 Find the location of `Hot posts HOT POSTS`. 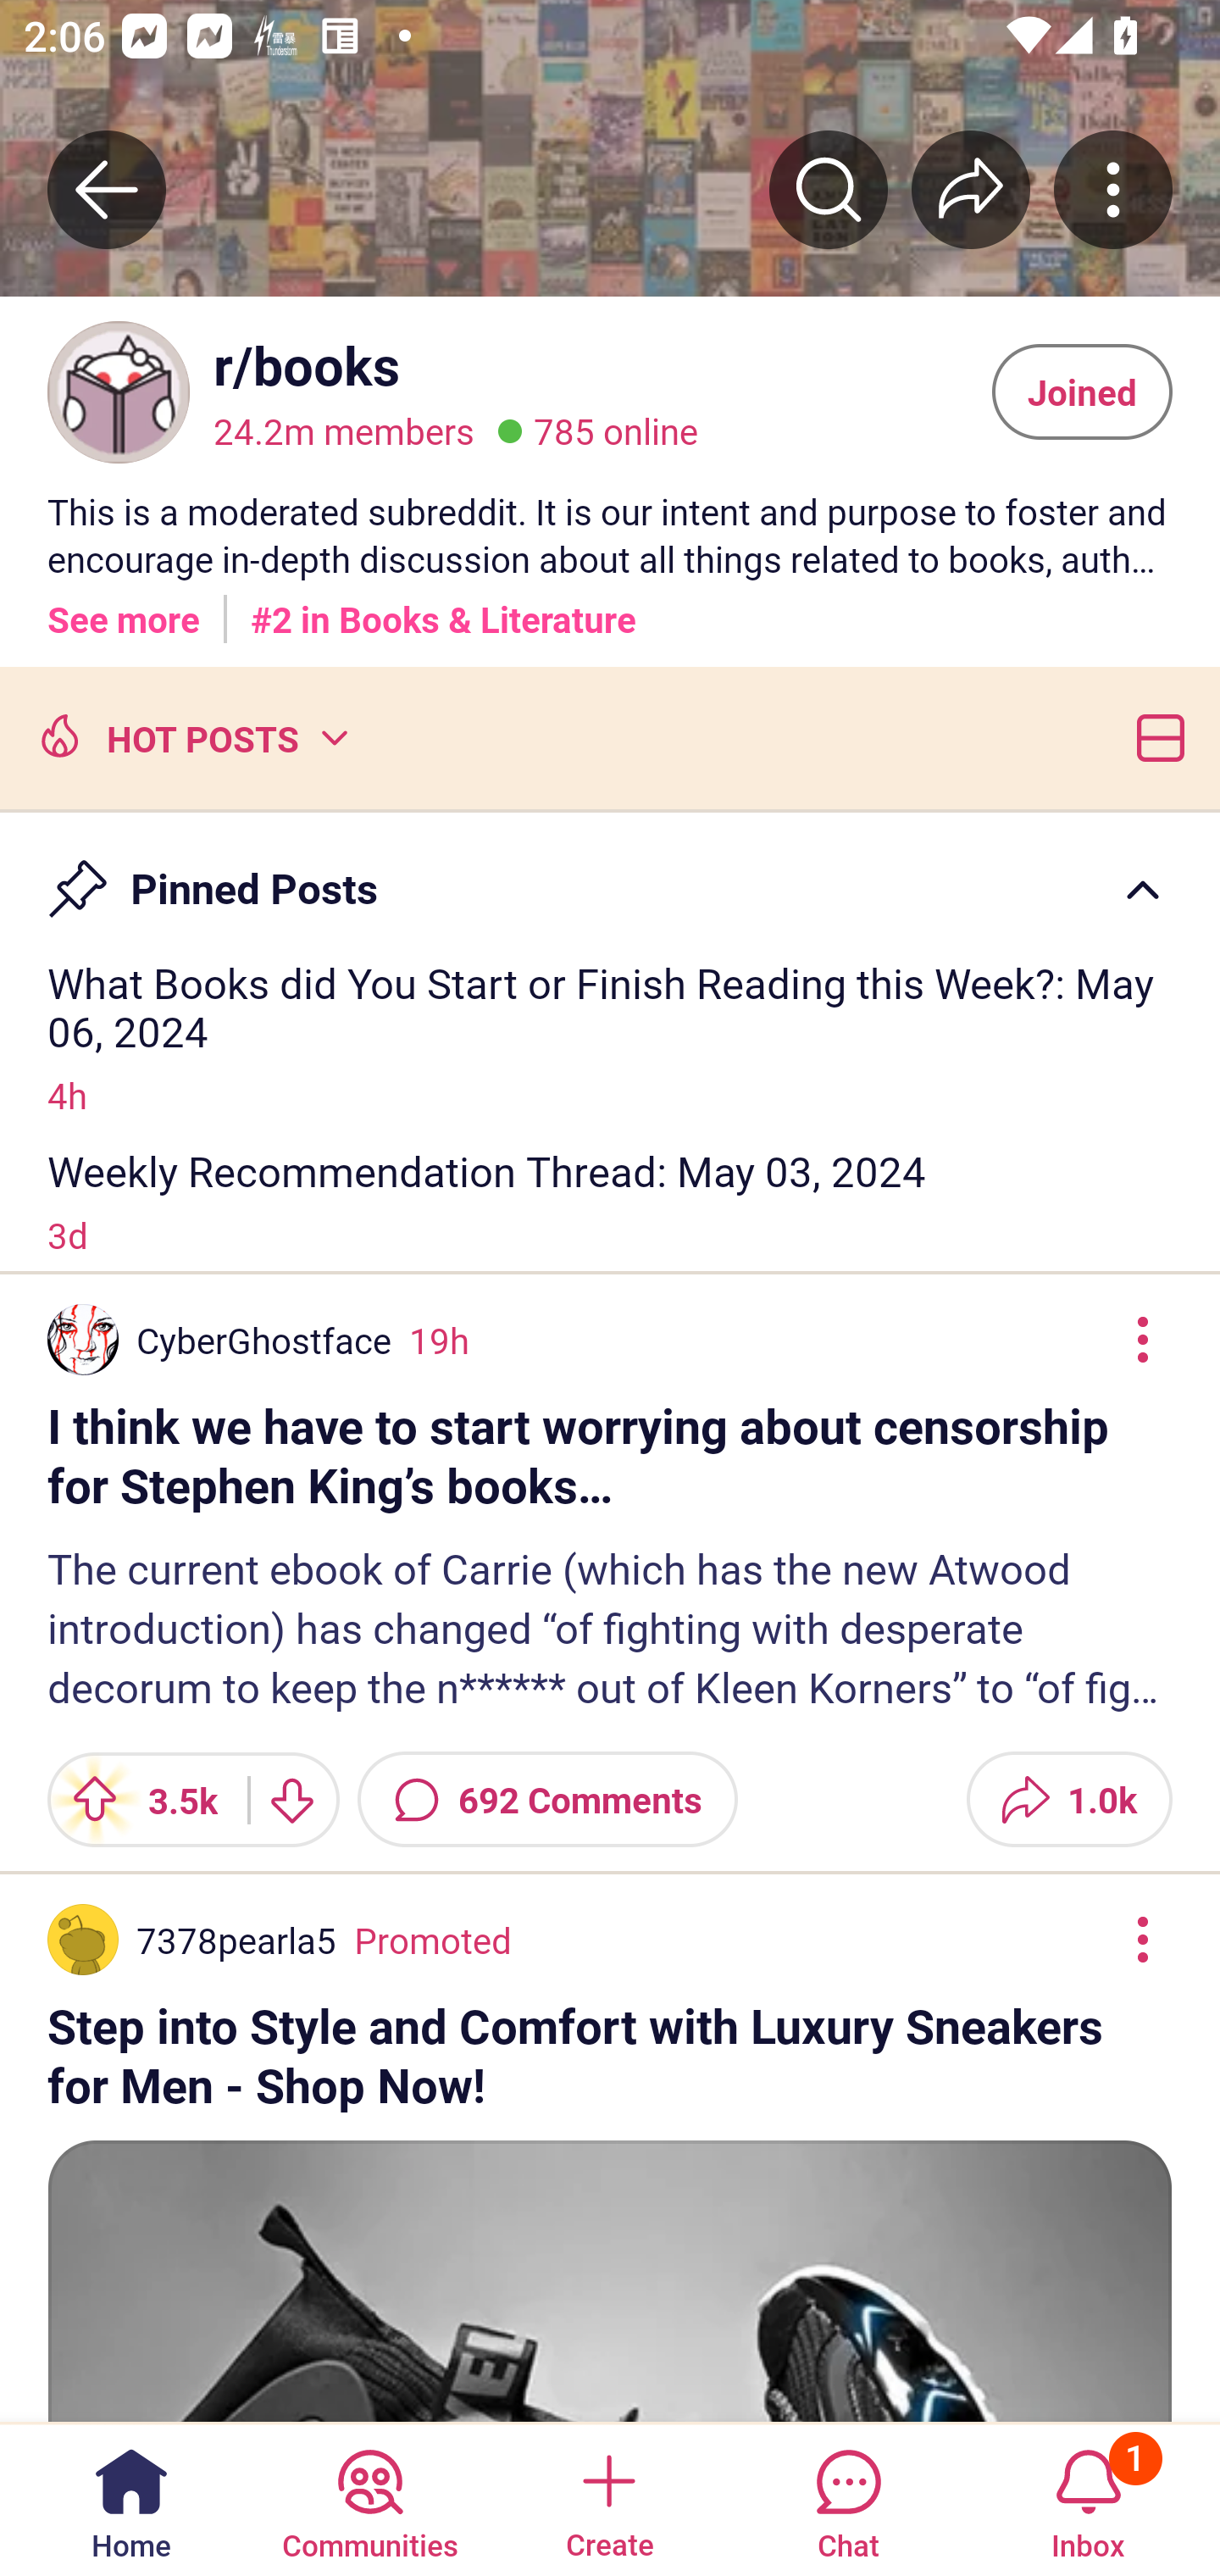

Hot posts HOT POSTS is located at coordinates (191, 736).